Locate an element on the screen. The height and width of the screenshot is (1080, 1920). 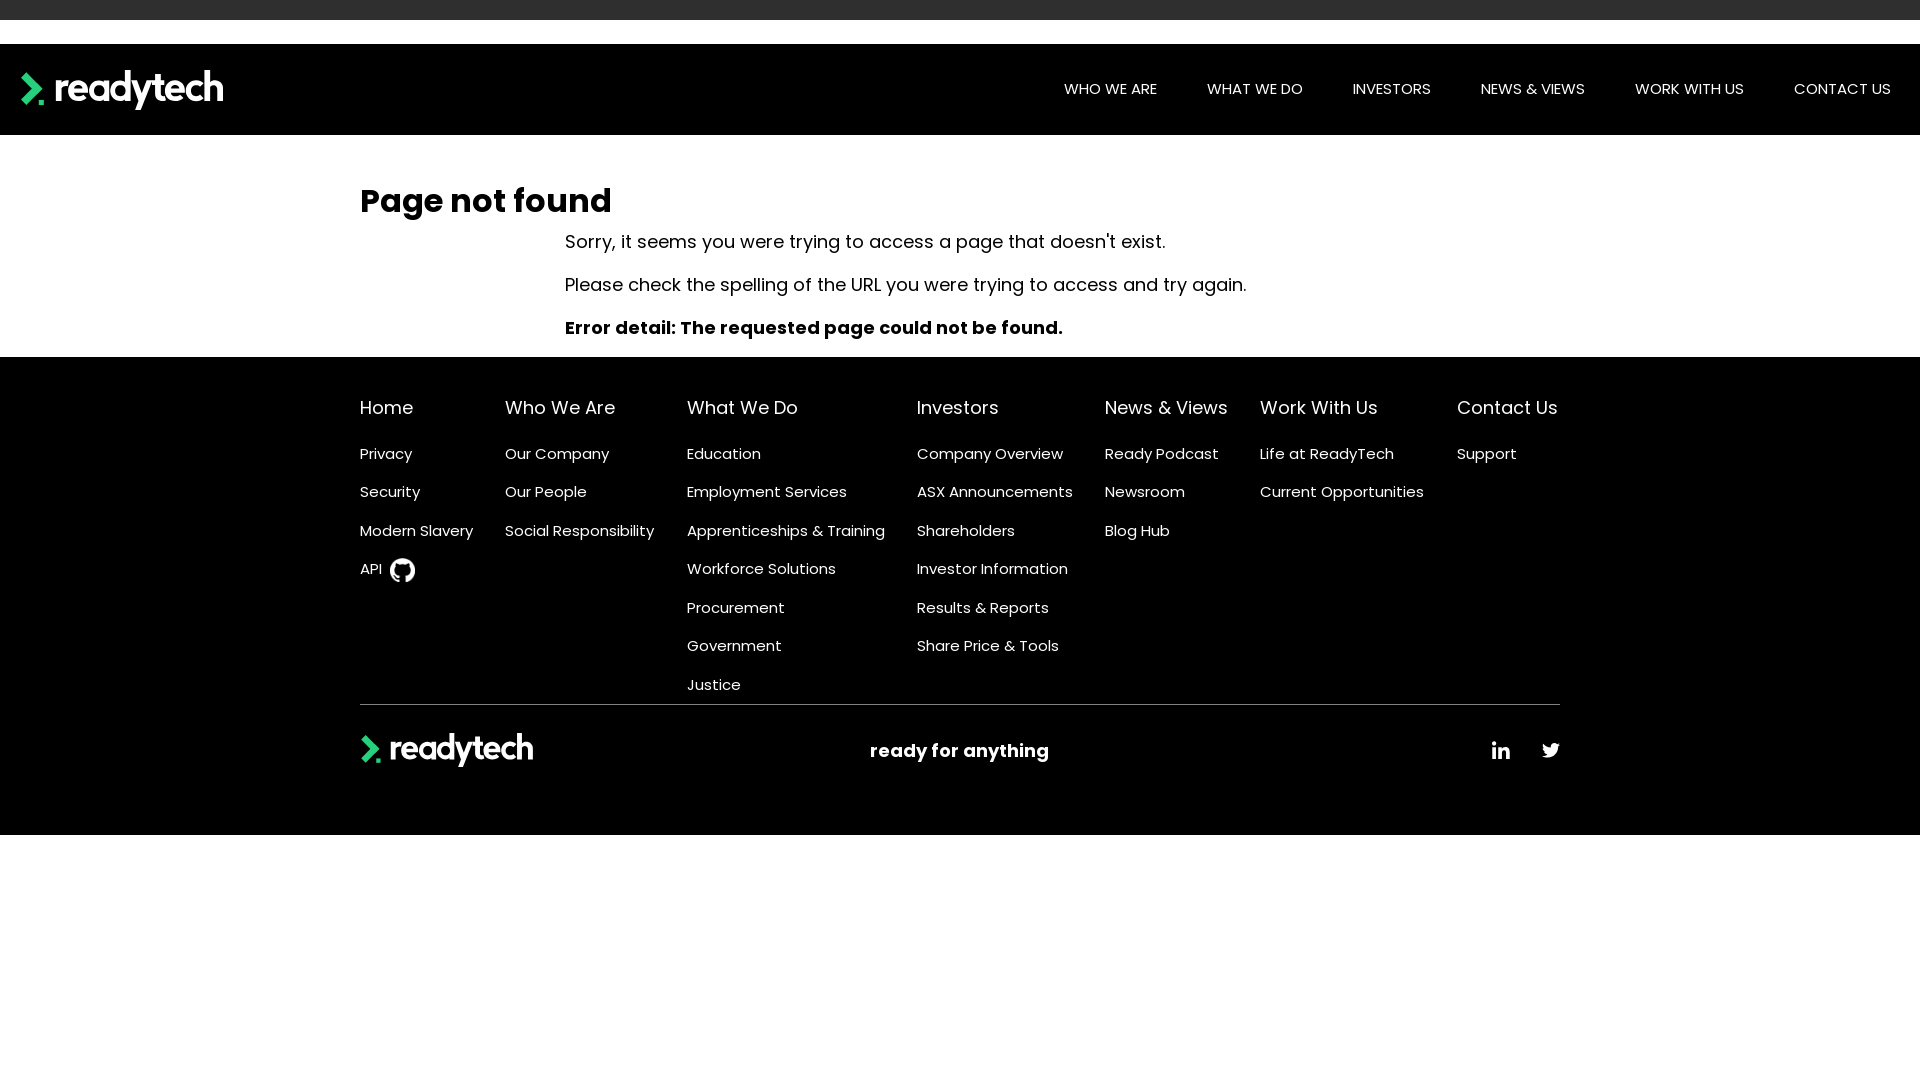
Readytech is located at coordinates (447, 750).